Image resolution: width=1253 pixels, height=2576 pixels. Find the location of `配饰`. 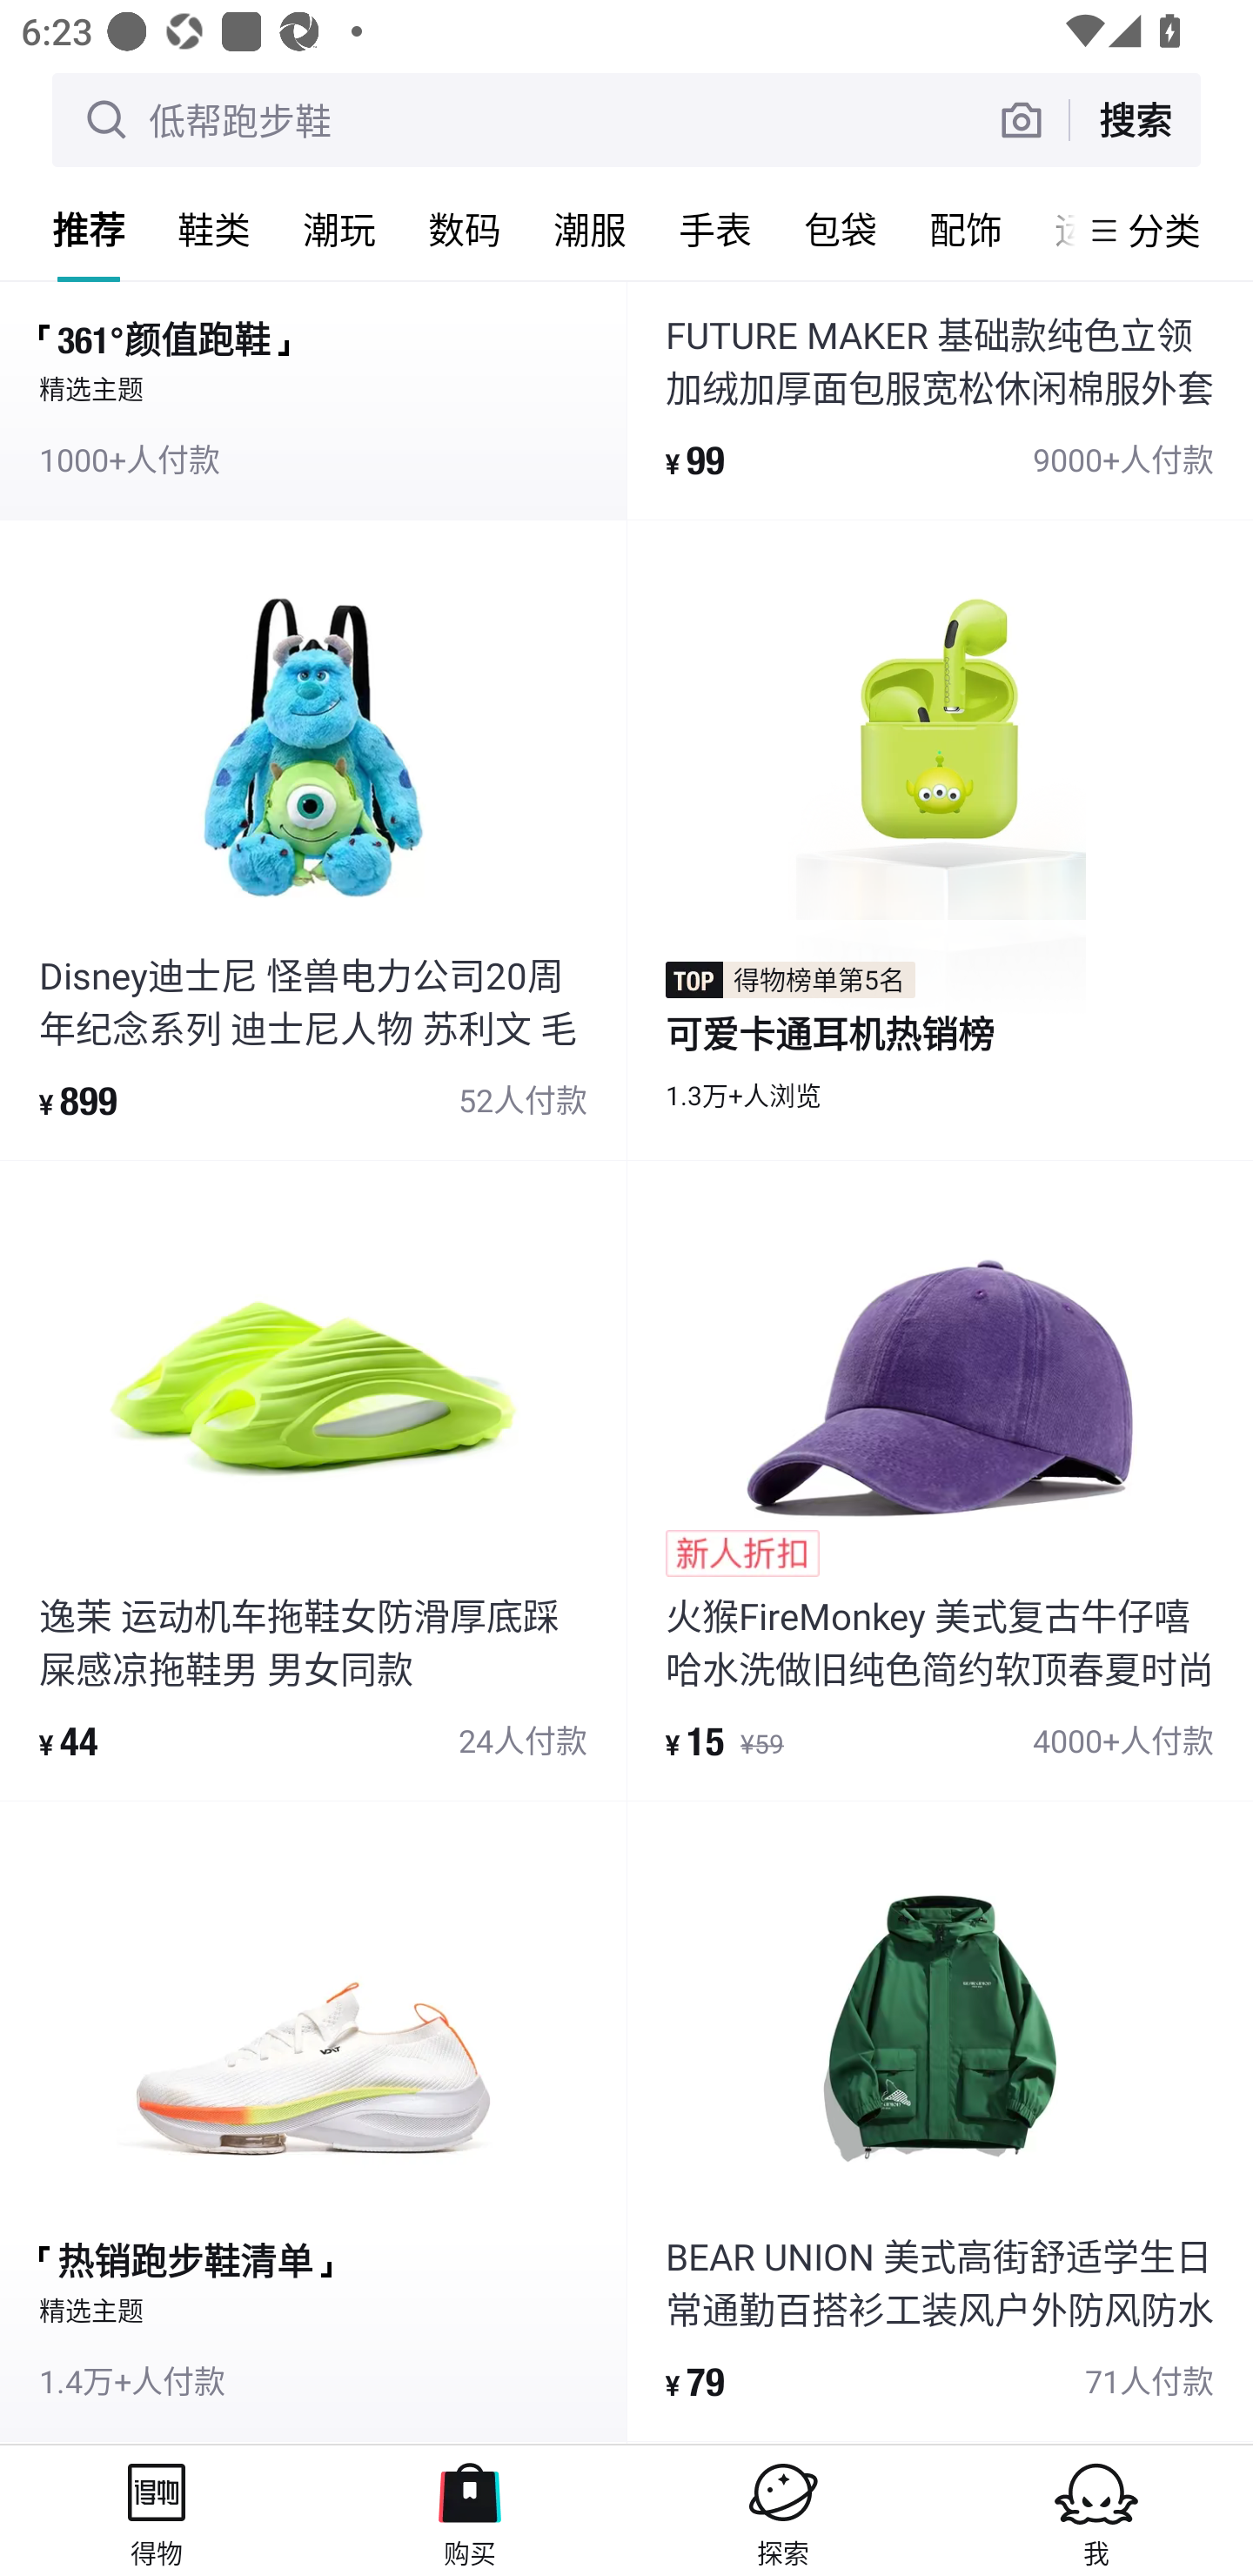

配饰 is located at coordinates (966, 229).